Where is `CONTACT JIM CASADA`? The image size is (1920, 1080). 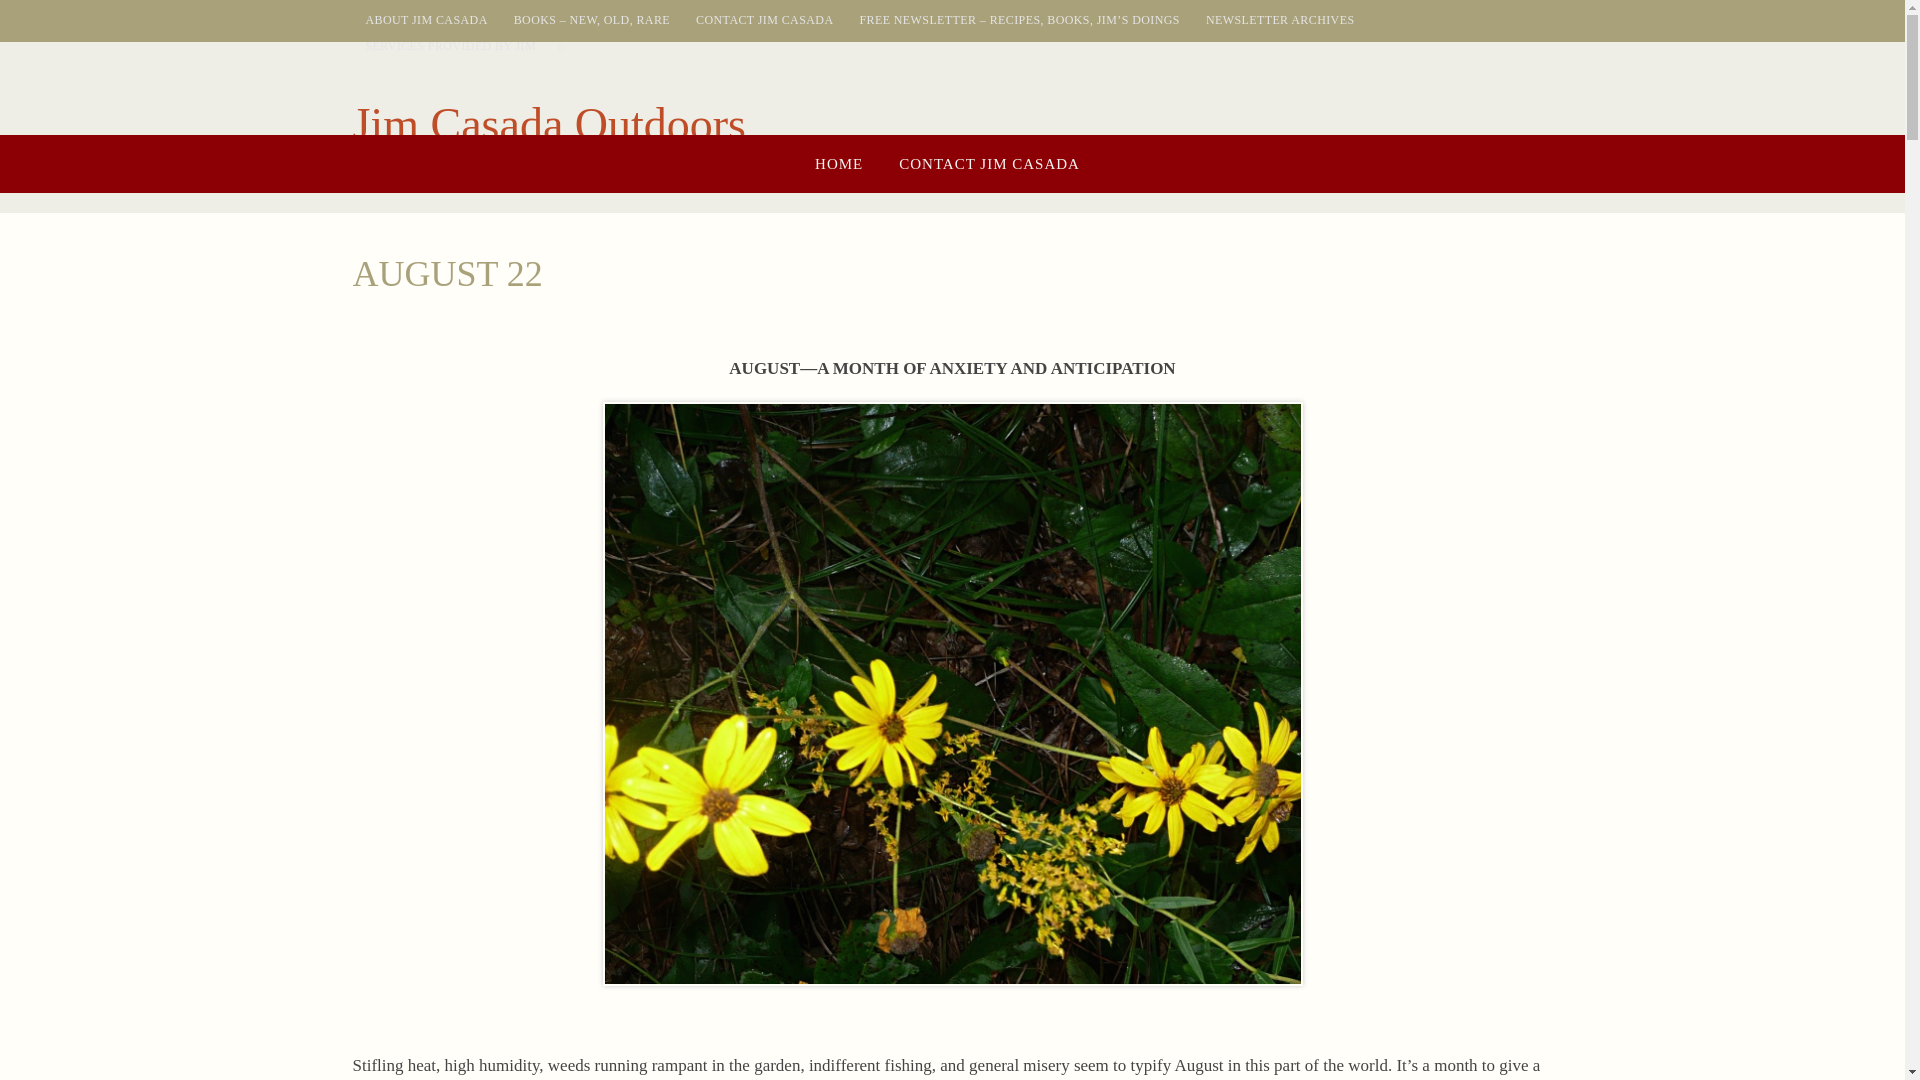
CONTACT JIM CASADA is located at coordinates (764, 20).